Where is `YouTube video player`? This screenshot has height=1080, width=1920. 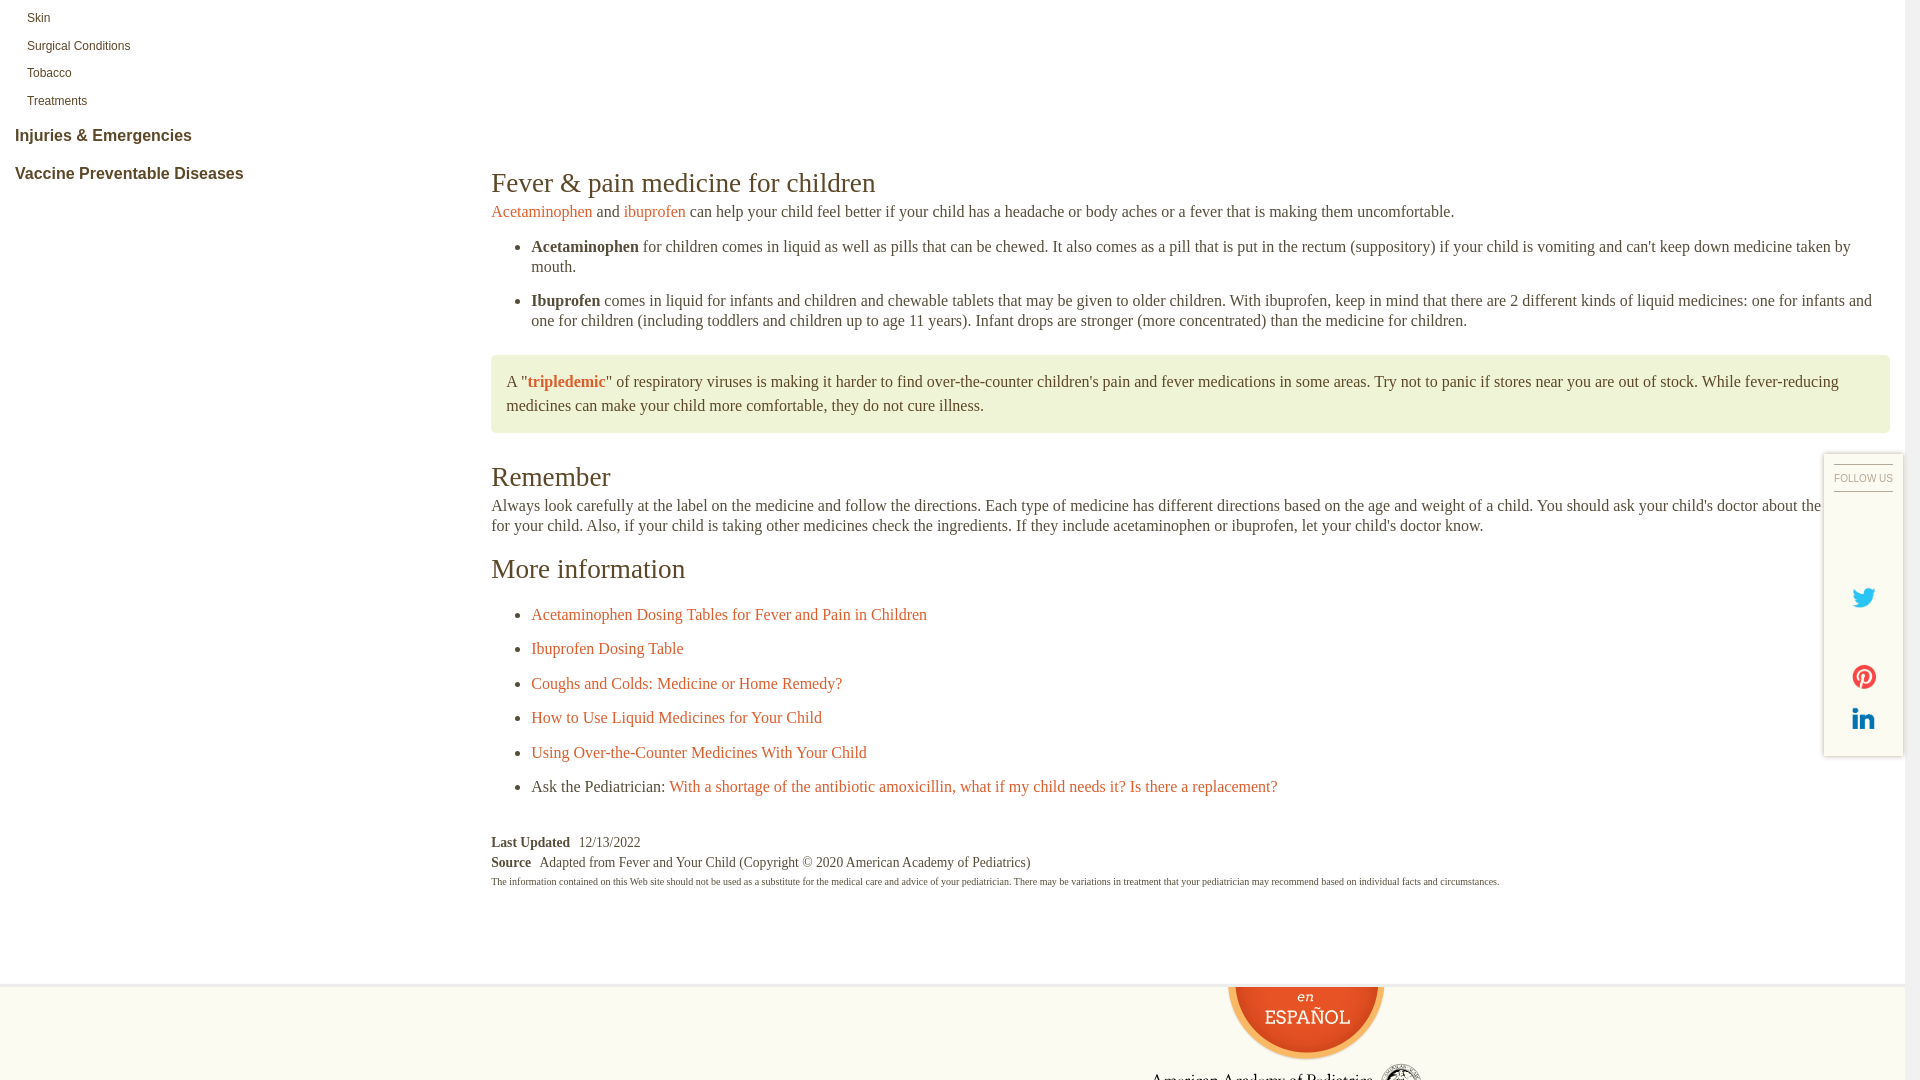 YouTube video player is located at coordinates (1190, 70).